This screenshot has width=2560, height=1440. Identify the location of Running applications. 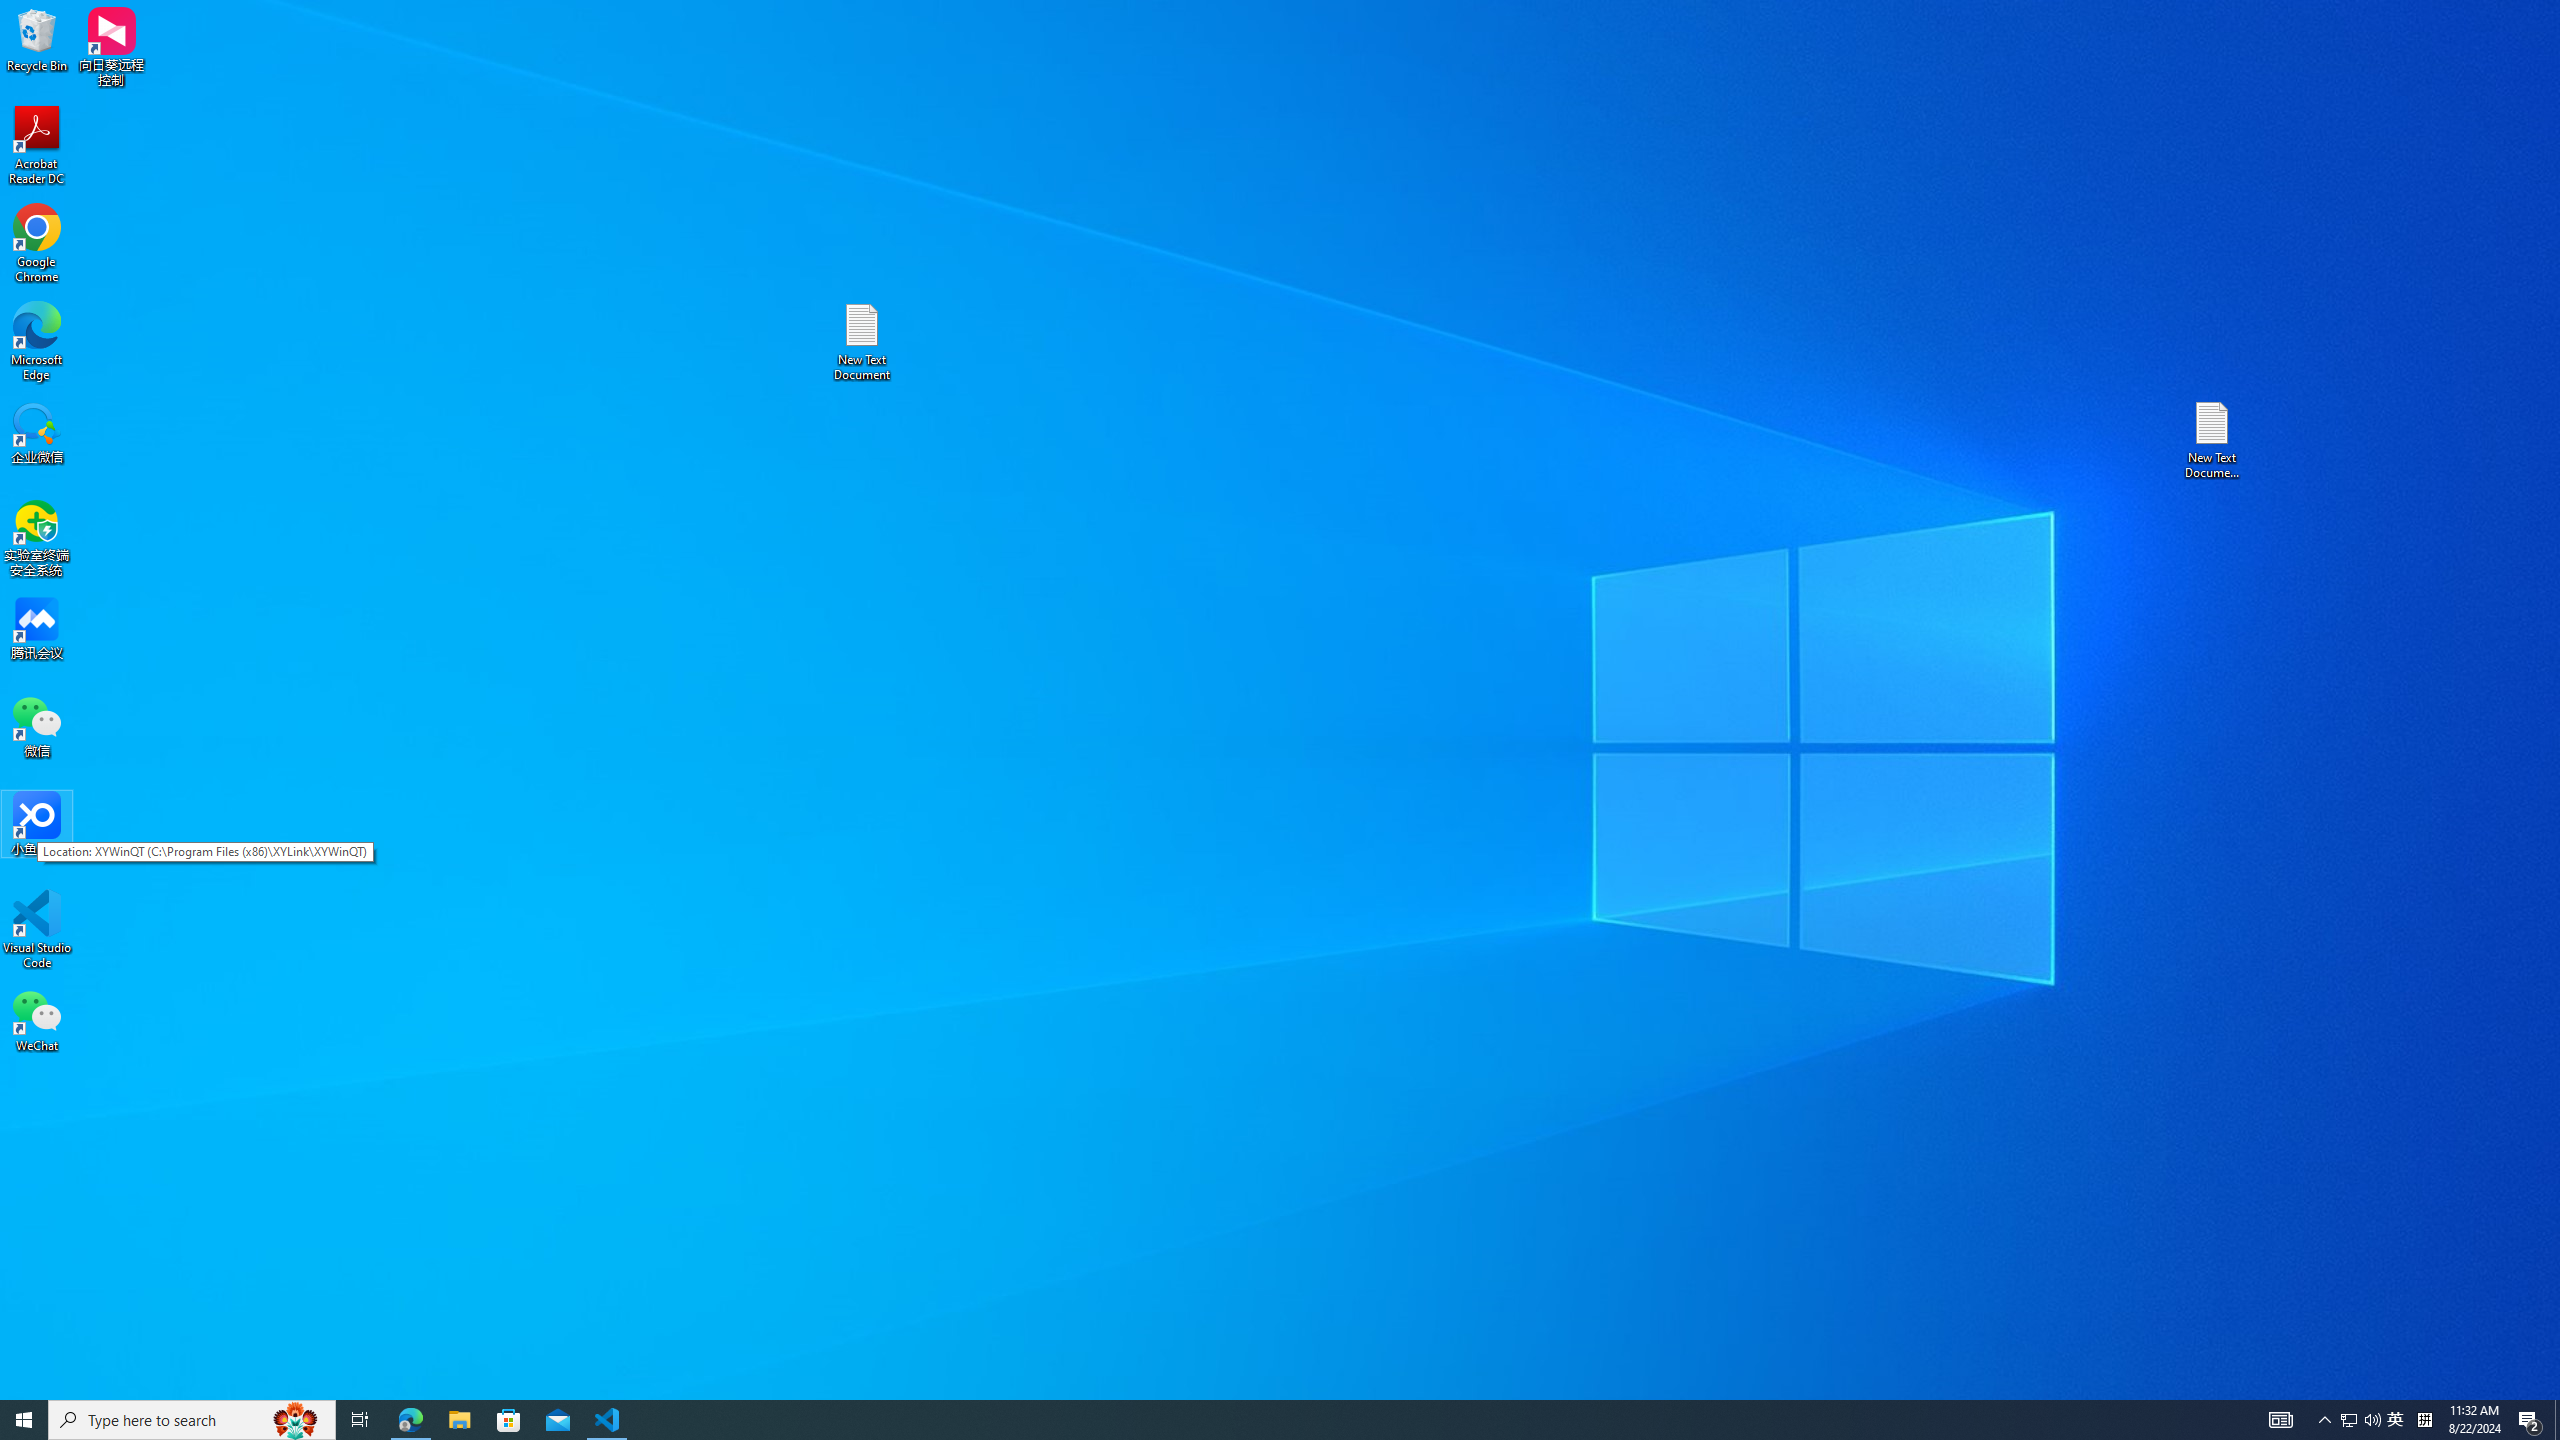
(1244, 1420).